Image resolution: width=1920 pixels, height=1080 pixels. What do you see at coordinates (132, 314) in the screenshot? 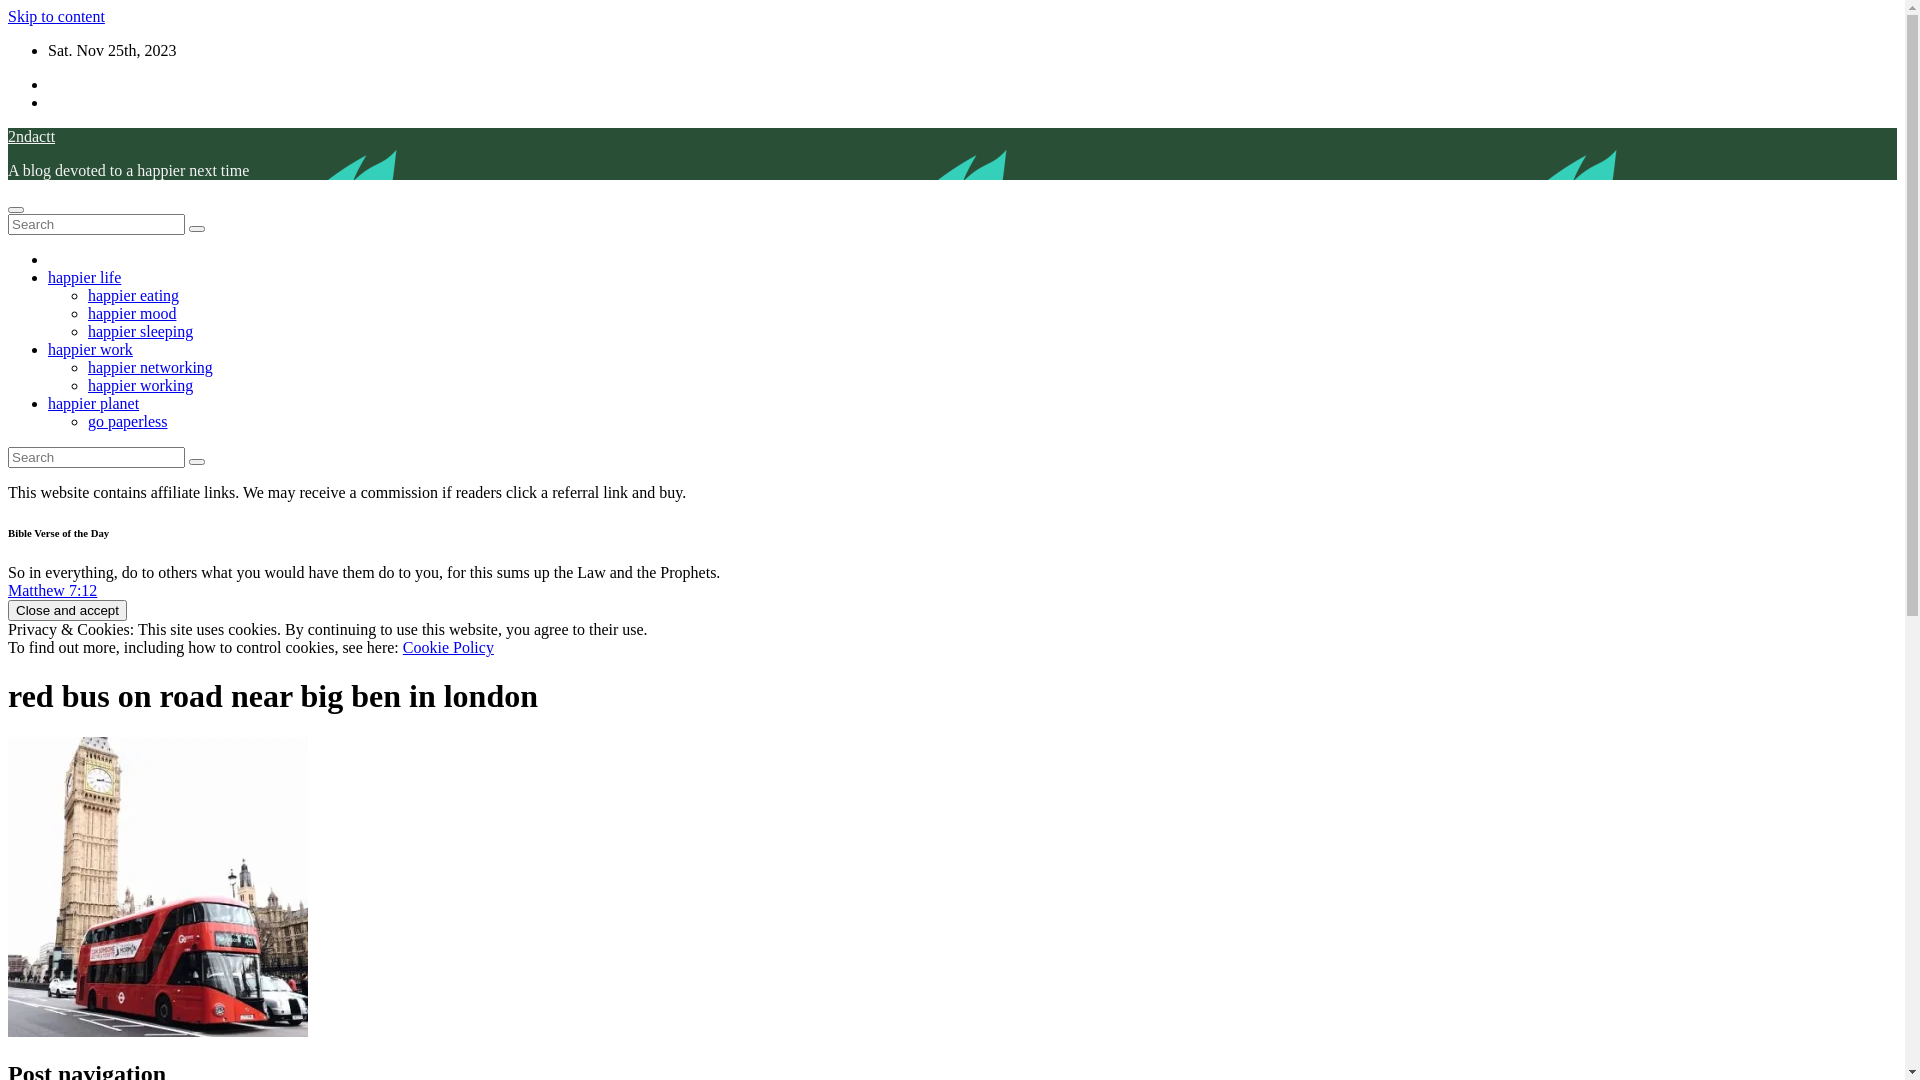
I see `happier mood` at bounding box center [132, 314].